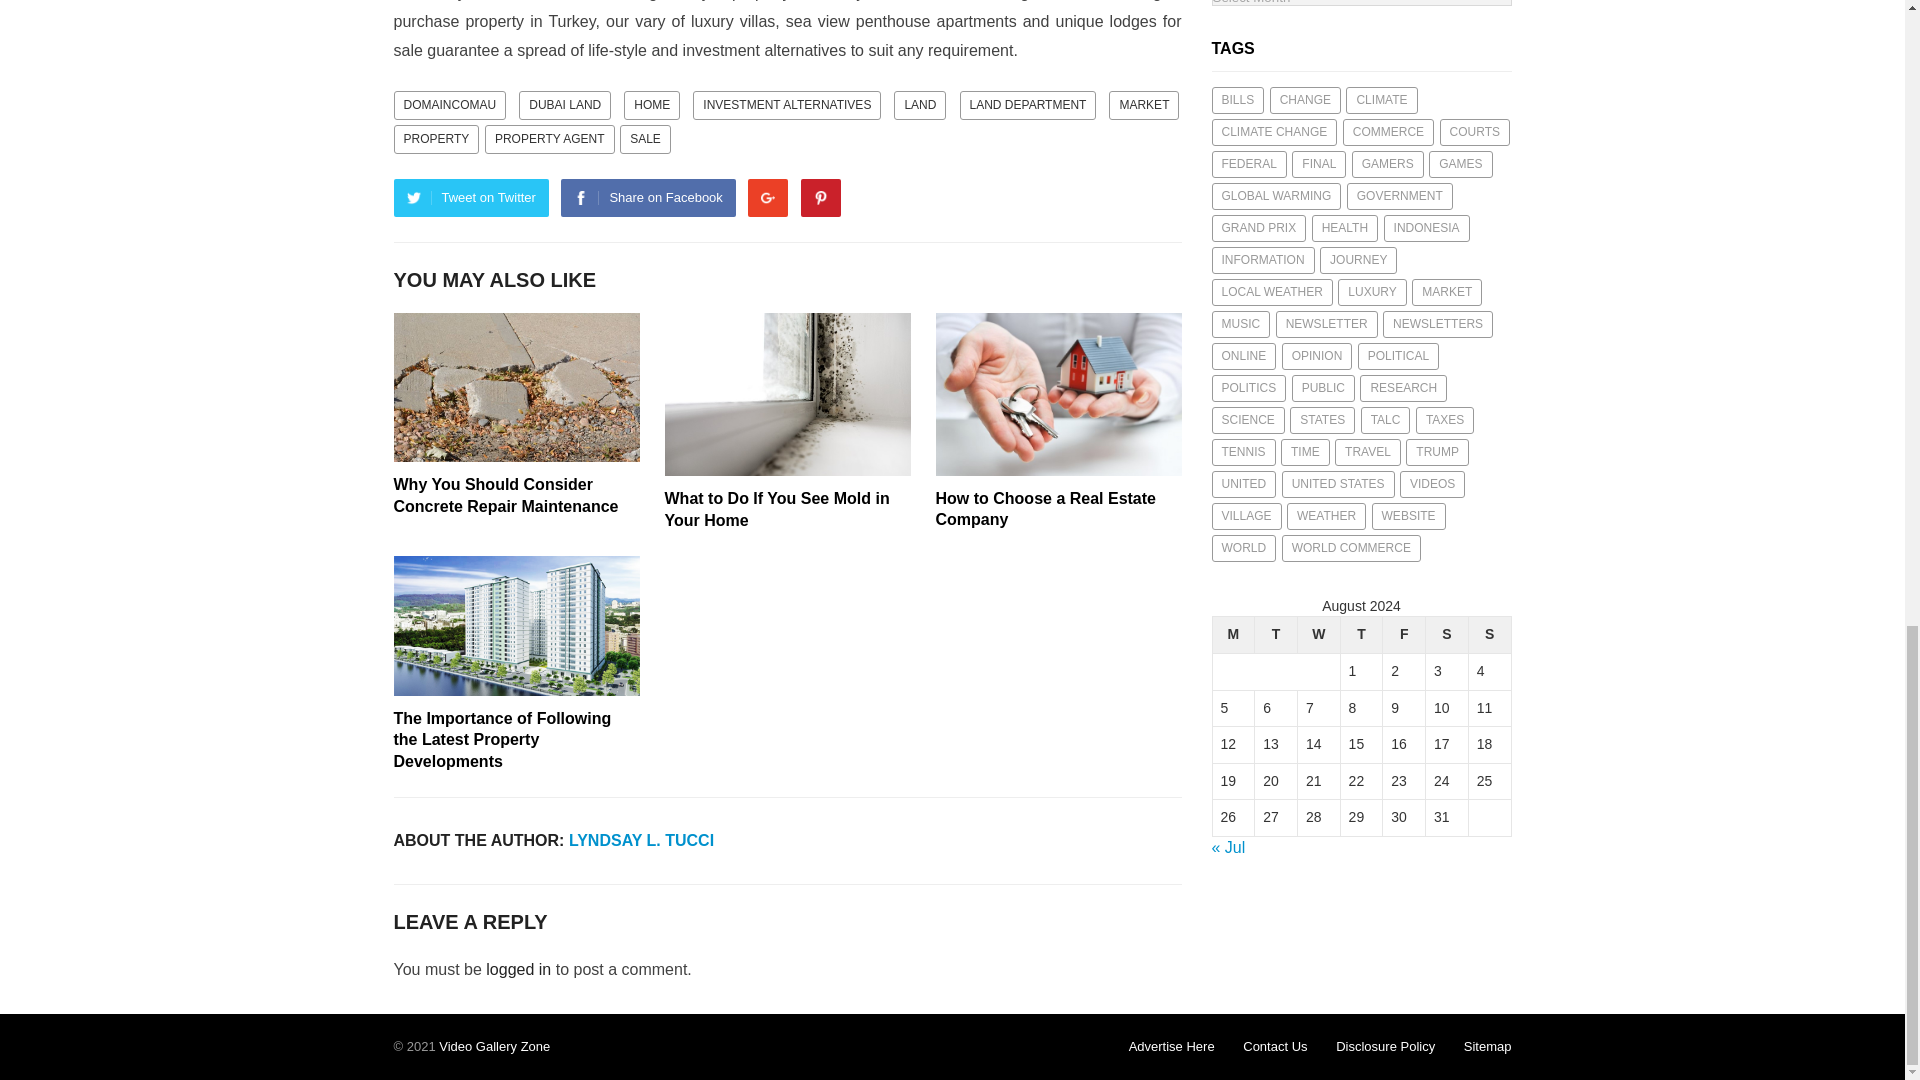  Describe the element at coordinates (787, 394) in the screenshot. I see `What to Do If You See Mold in Your Home` at that location.